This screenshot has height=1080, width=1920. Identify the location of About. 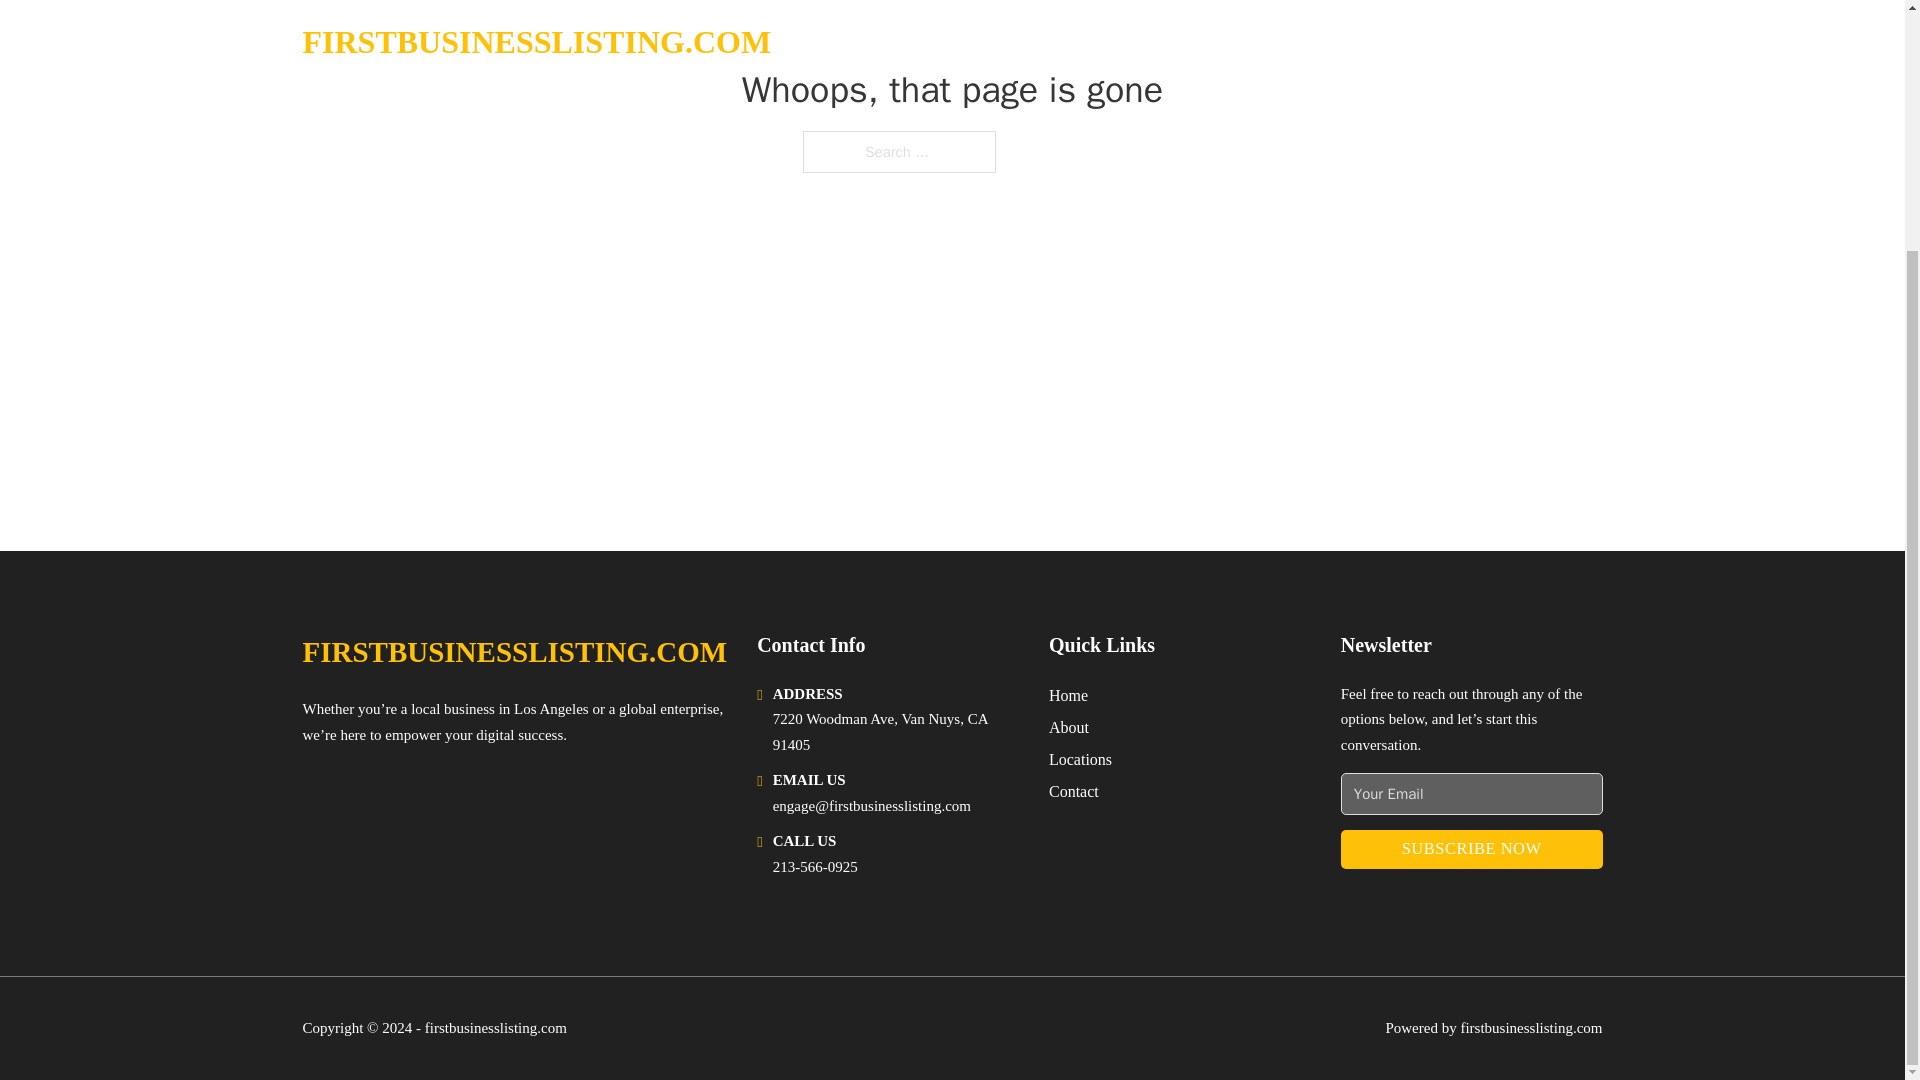
(1068, 726).